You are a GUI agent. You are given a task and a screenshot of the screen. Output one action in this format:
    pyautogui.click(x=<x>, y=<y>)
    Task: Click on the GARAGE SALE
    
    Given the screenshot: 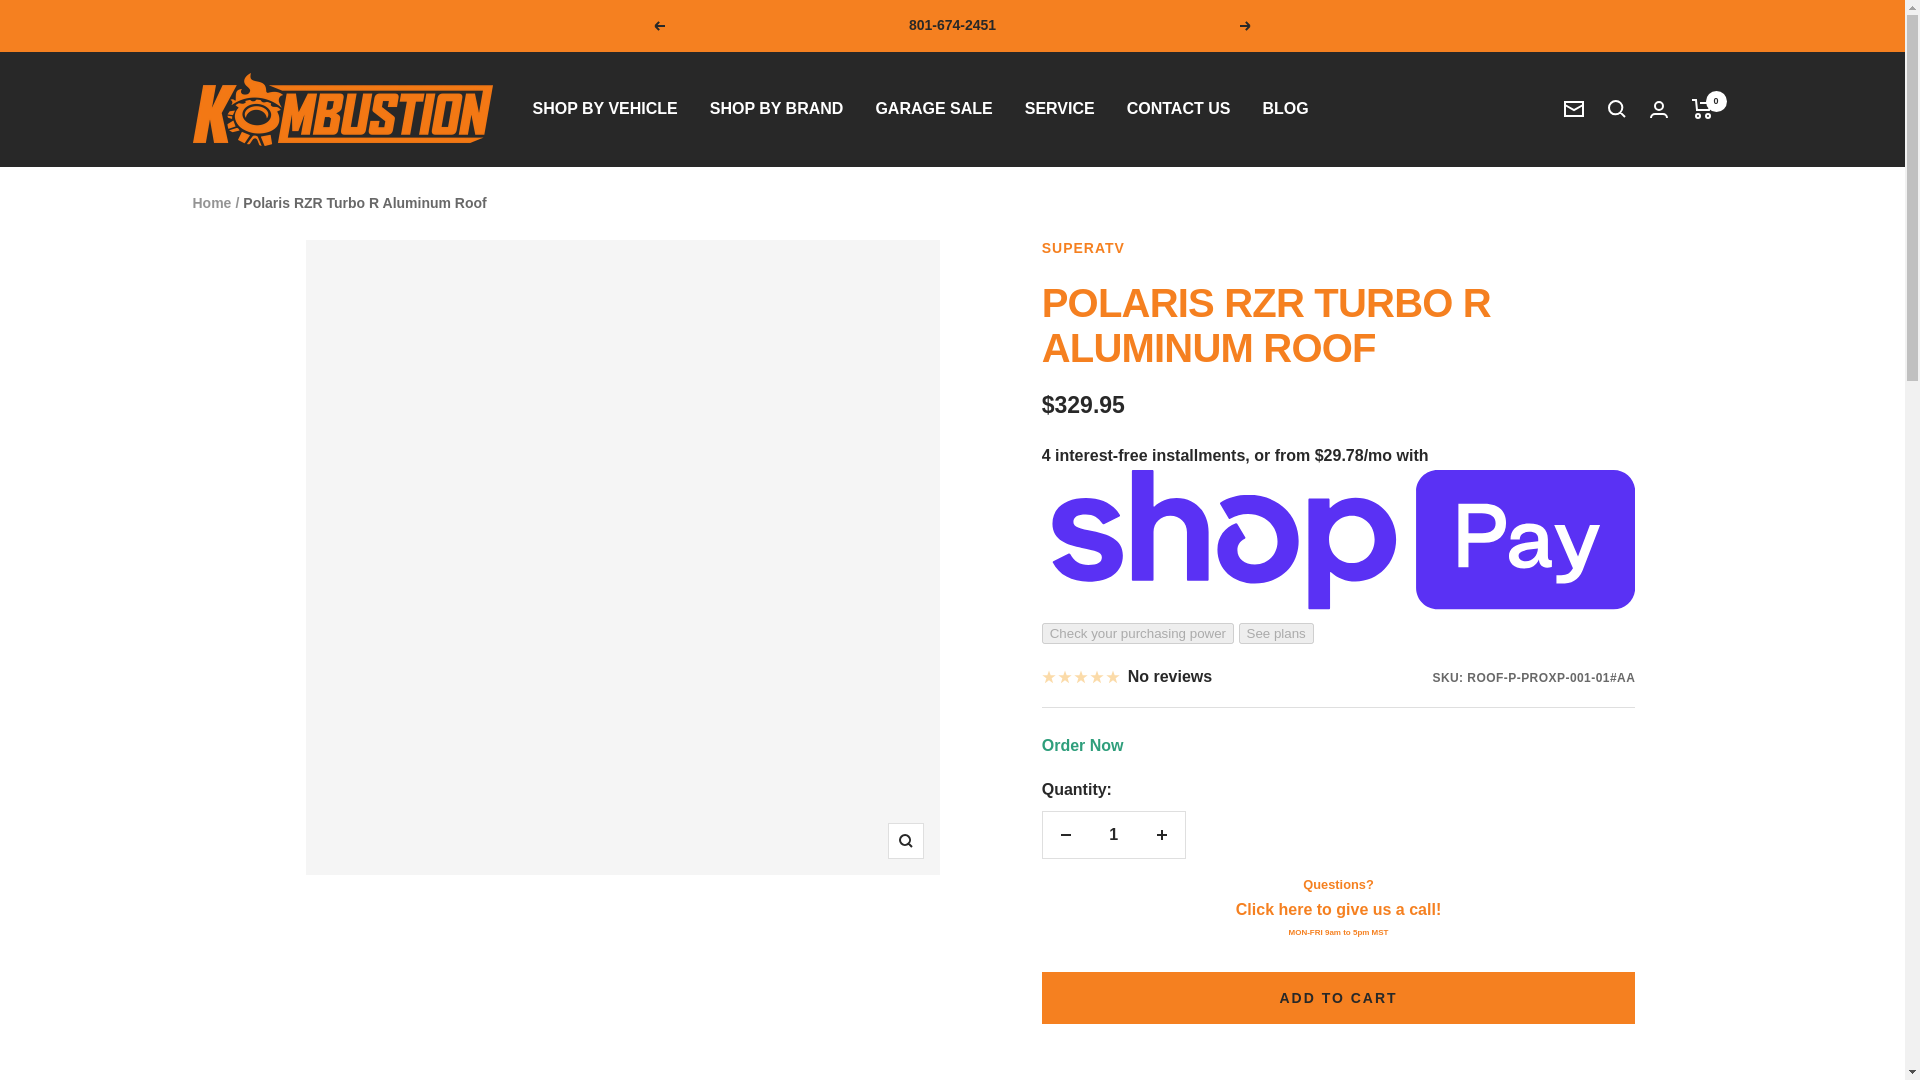 What is the action you would take?
    pyautogui.click(x=934, y=110)
    